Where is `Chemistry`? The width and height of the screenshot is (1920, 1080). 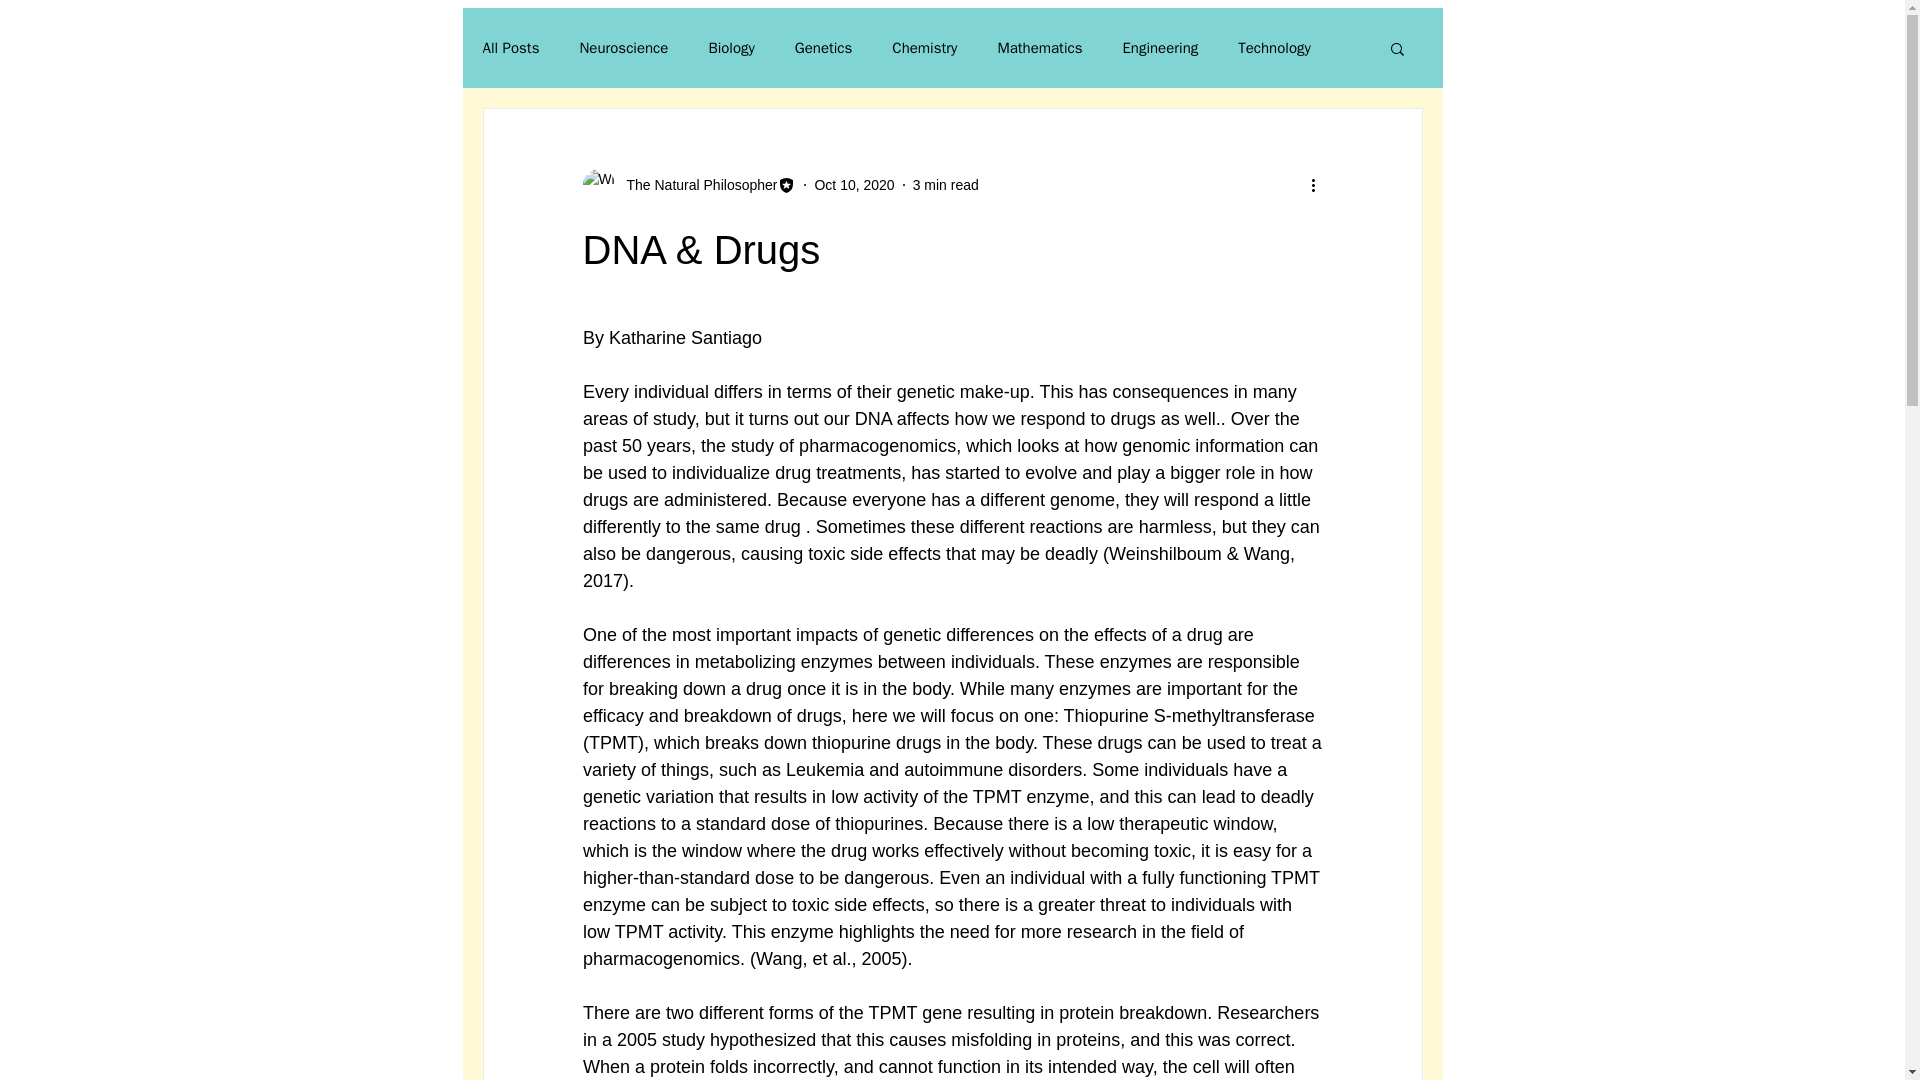 Chemistry is located at coordinates (924, 47).